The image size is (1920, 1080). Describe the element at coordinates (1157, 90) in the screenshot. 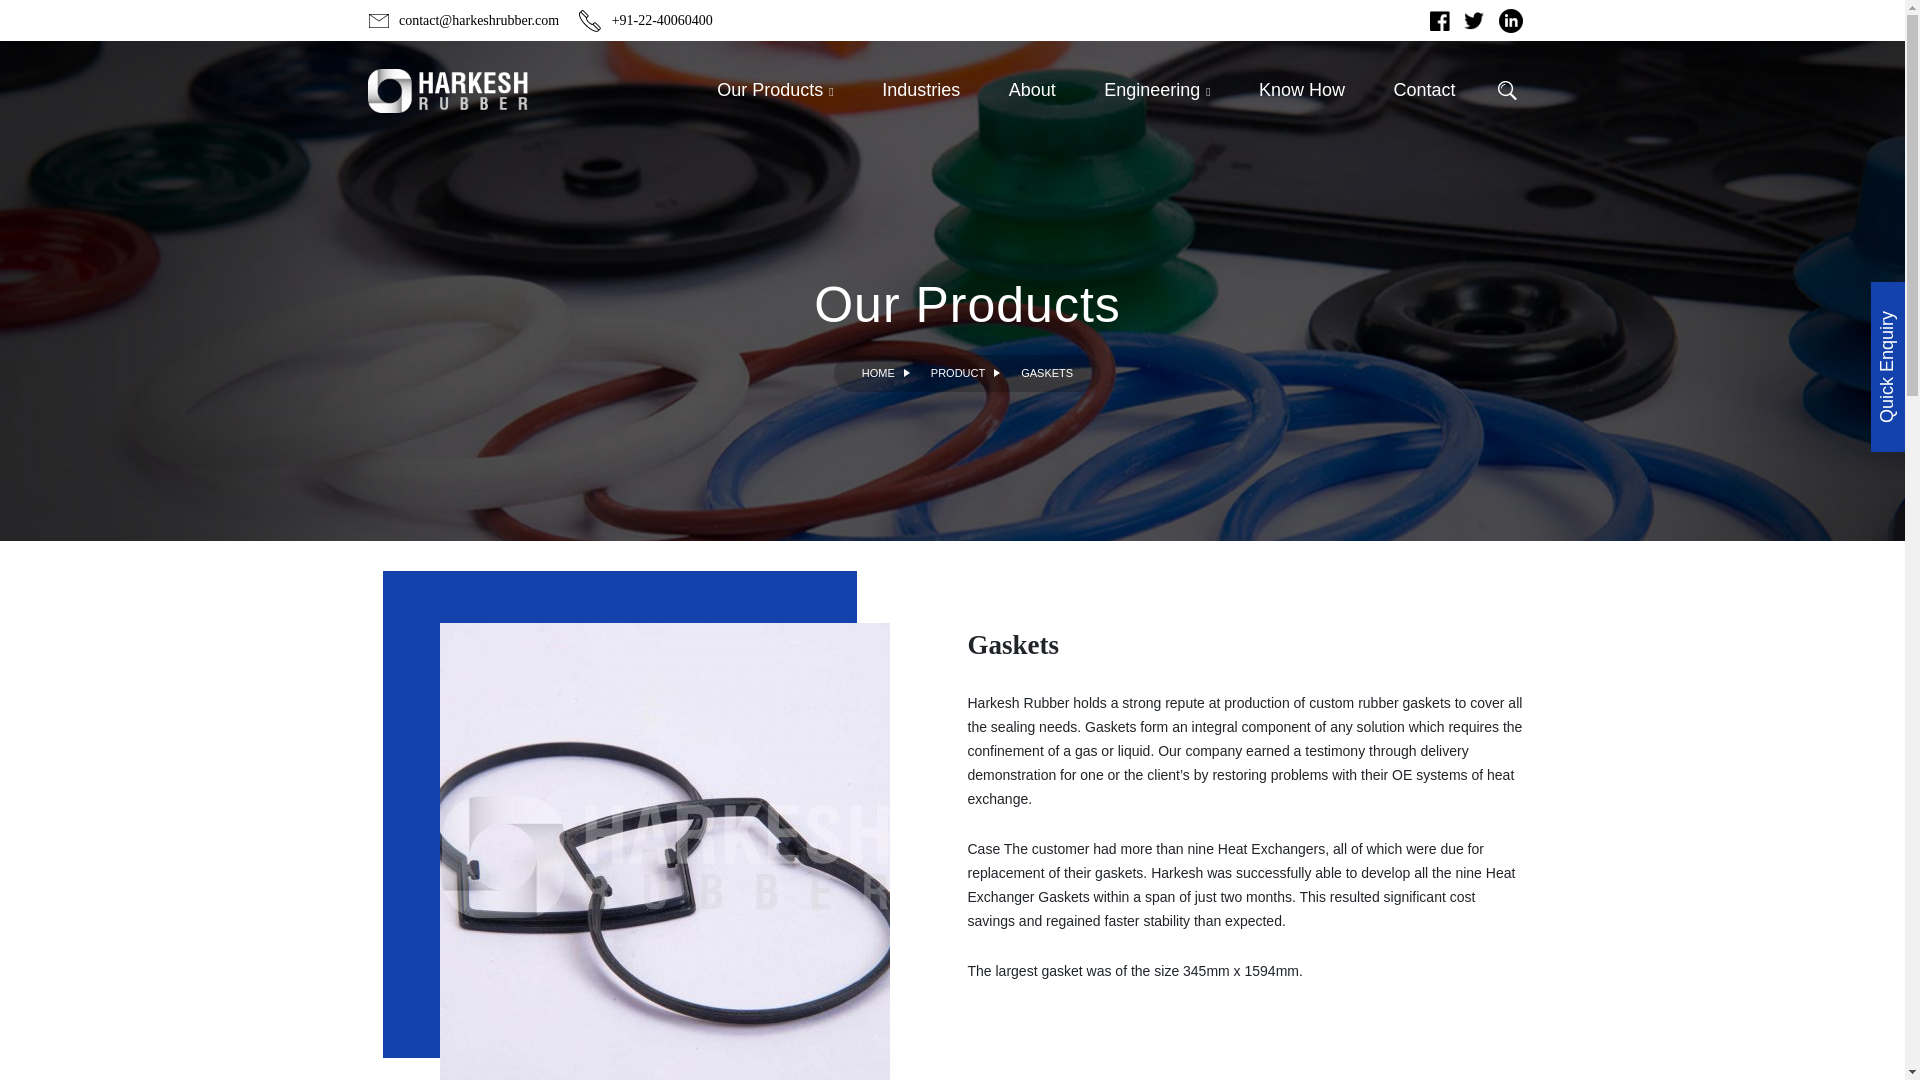

I see `Engineering` at that location.